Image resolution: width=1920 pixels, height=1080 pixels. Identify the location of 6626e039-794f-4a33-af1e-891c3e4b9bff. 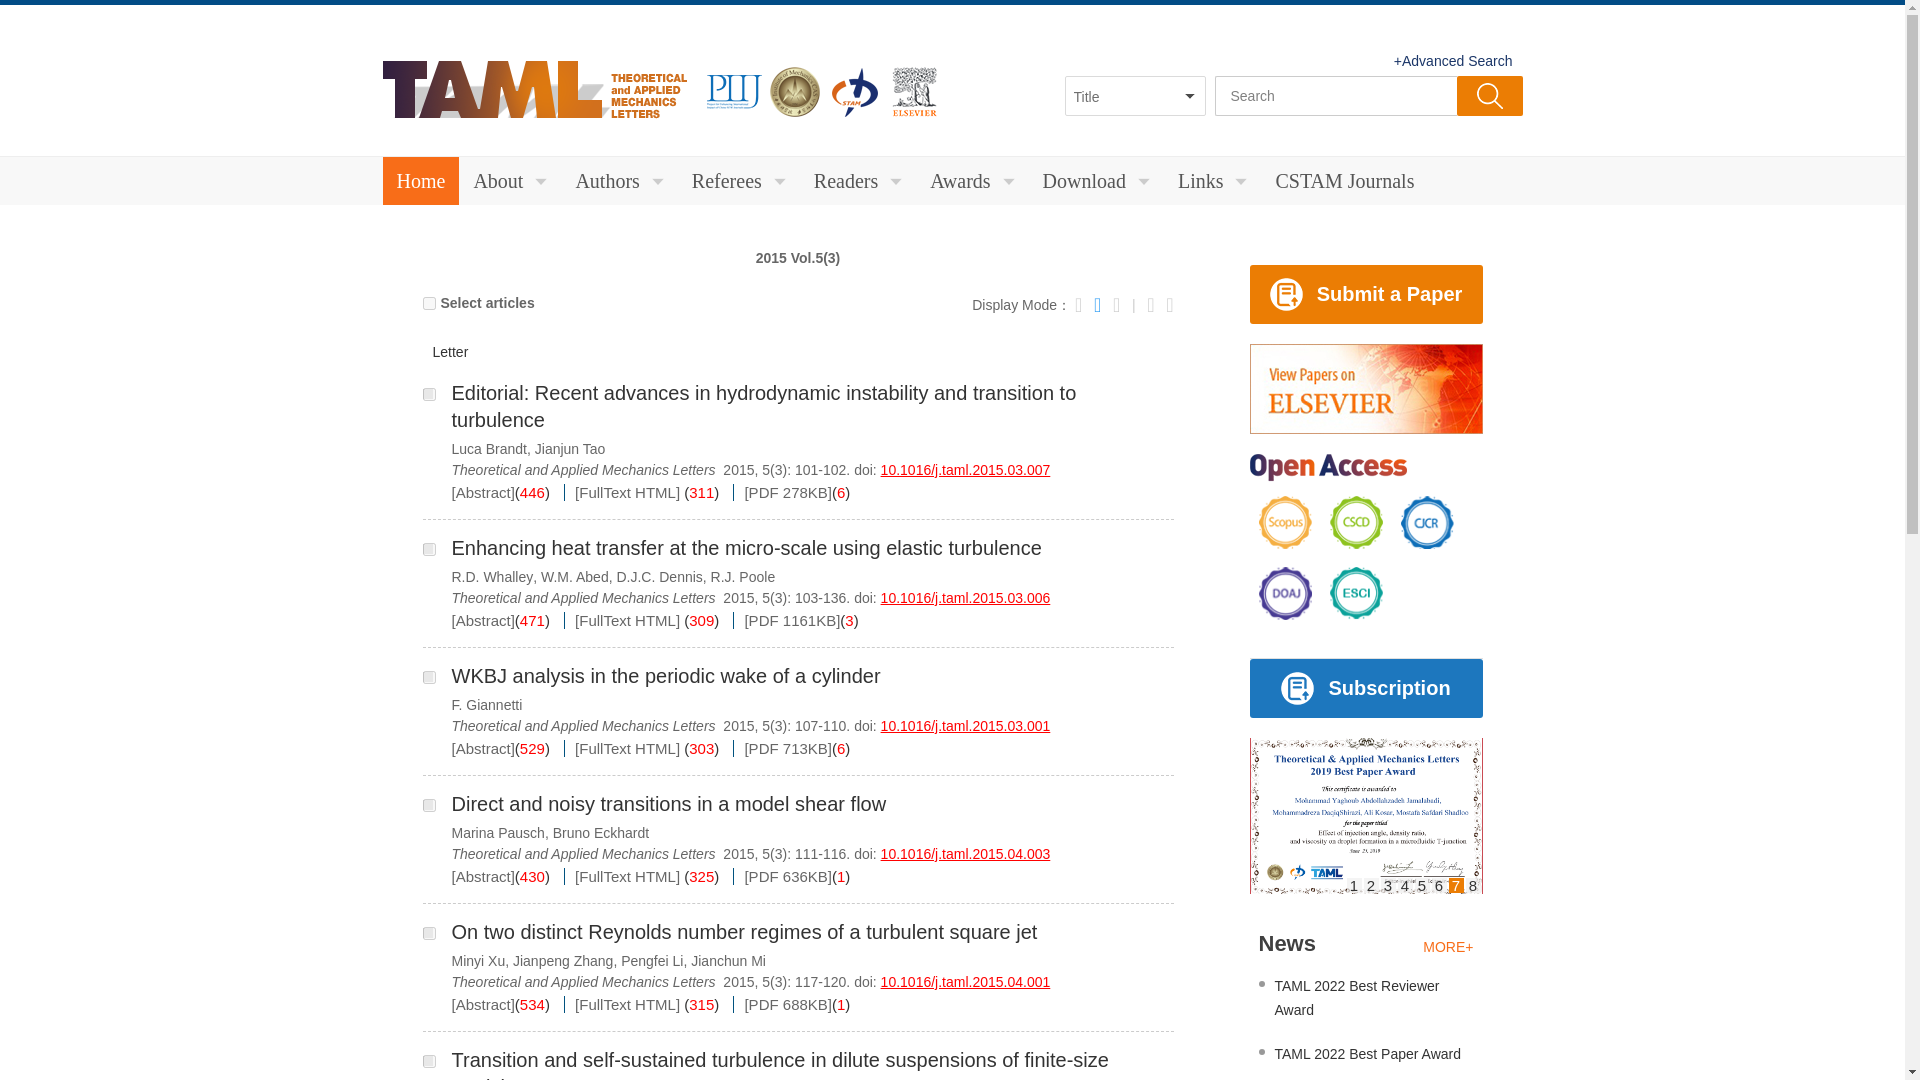
(428, 932).